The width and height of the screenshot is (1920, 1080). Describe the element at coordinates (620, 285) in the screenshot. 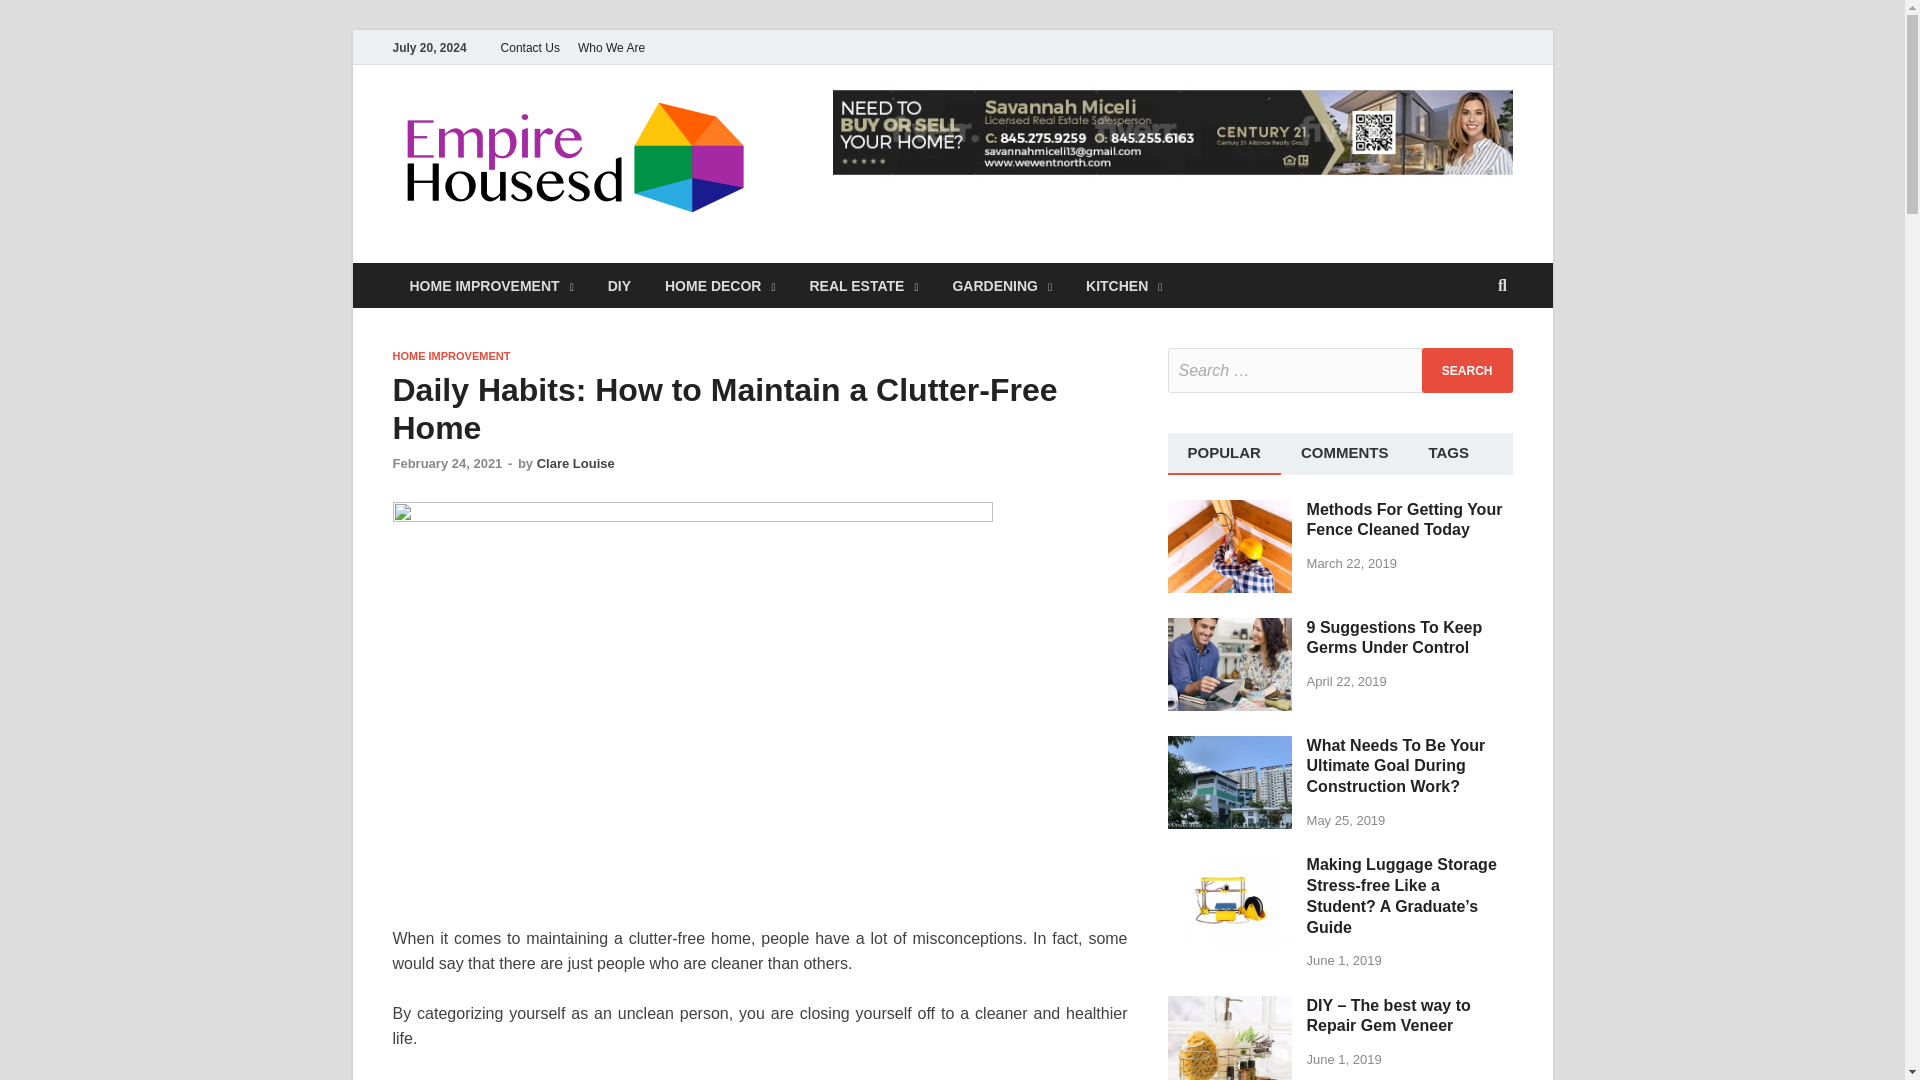

I see `DIY` at that location.